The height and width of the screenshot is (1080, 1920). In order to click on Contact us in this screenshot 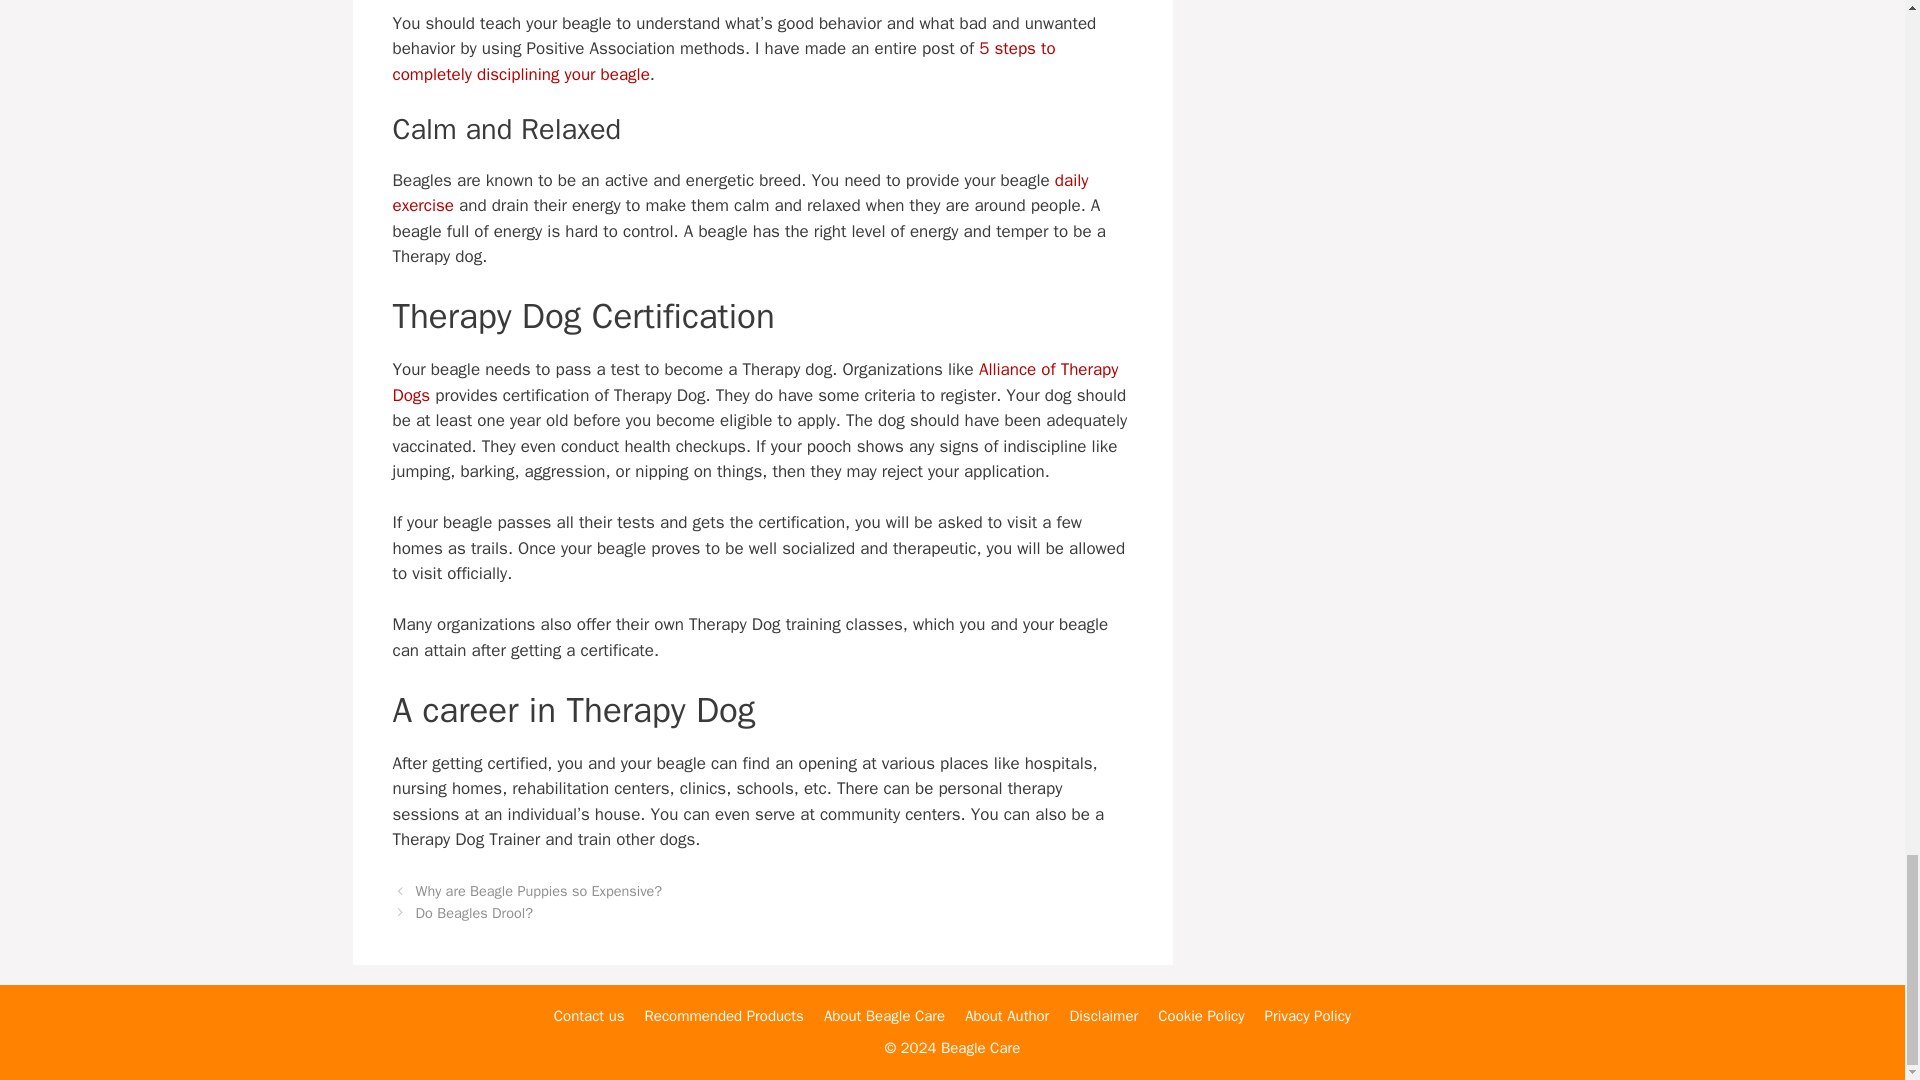, I will do `click(590, 1015)`.